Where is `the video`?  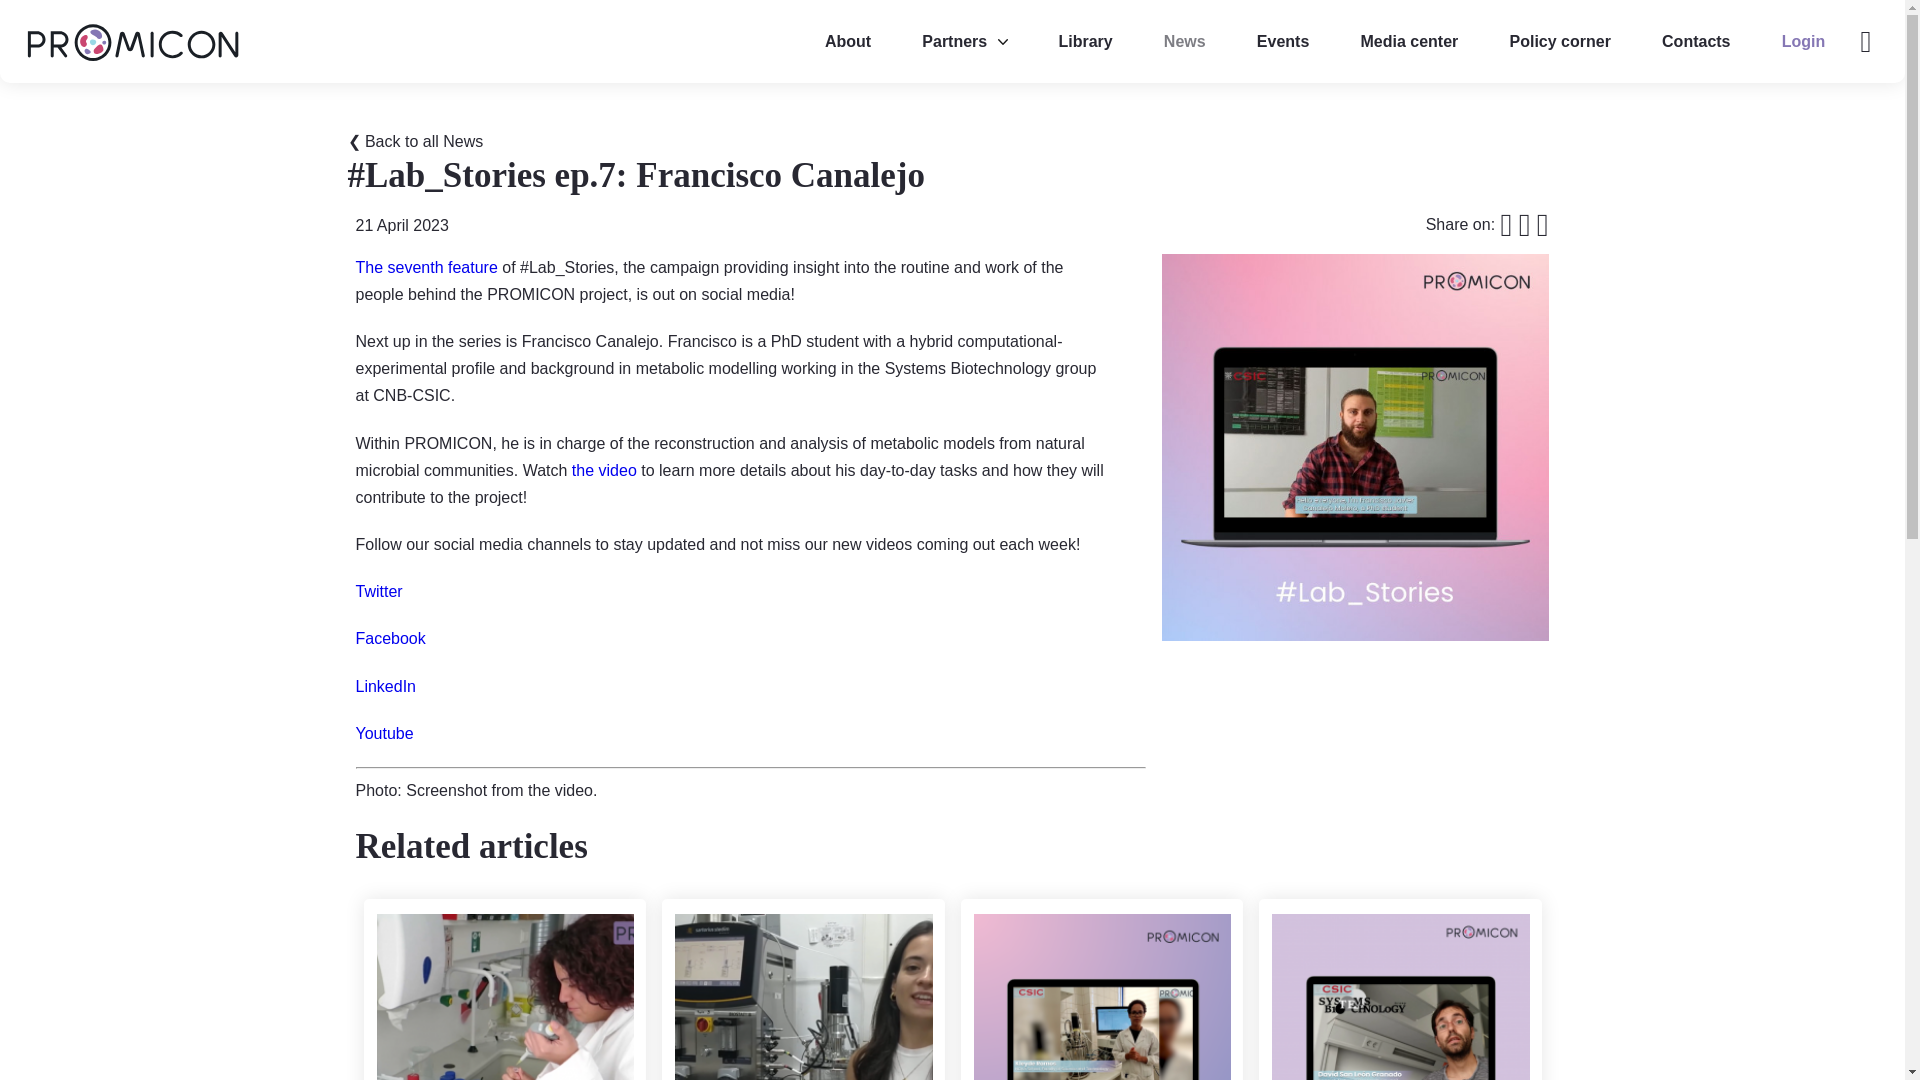 the video is located at coordinates (604, 470).